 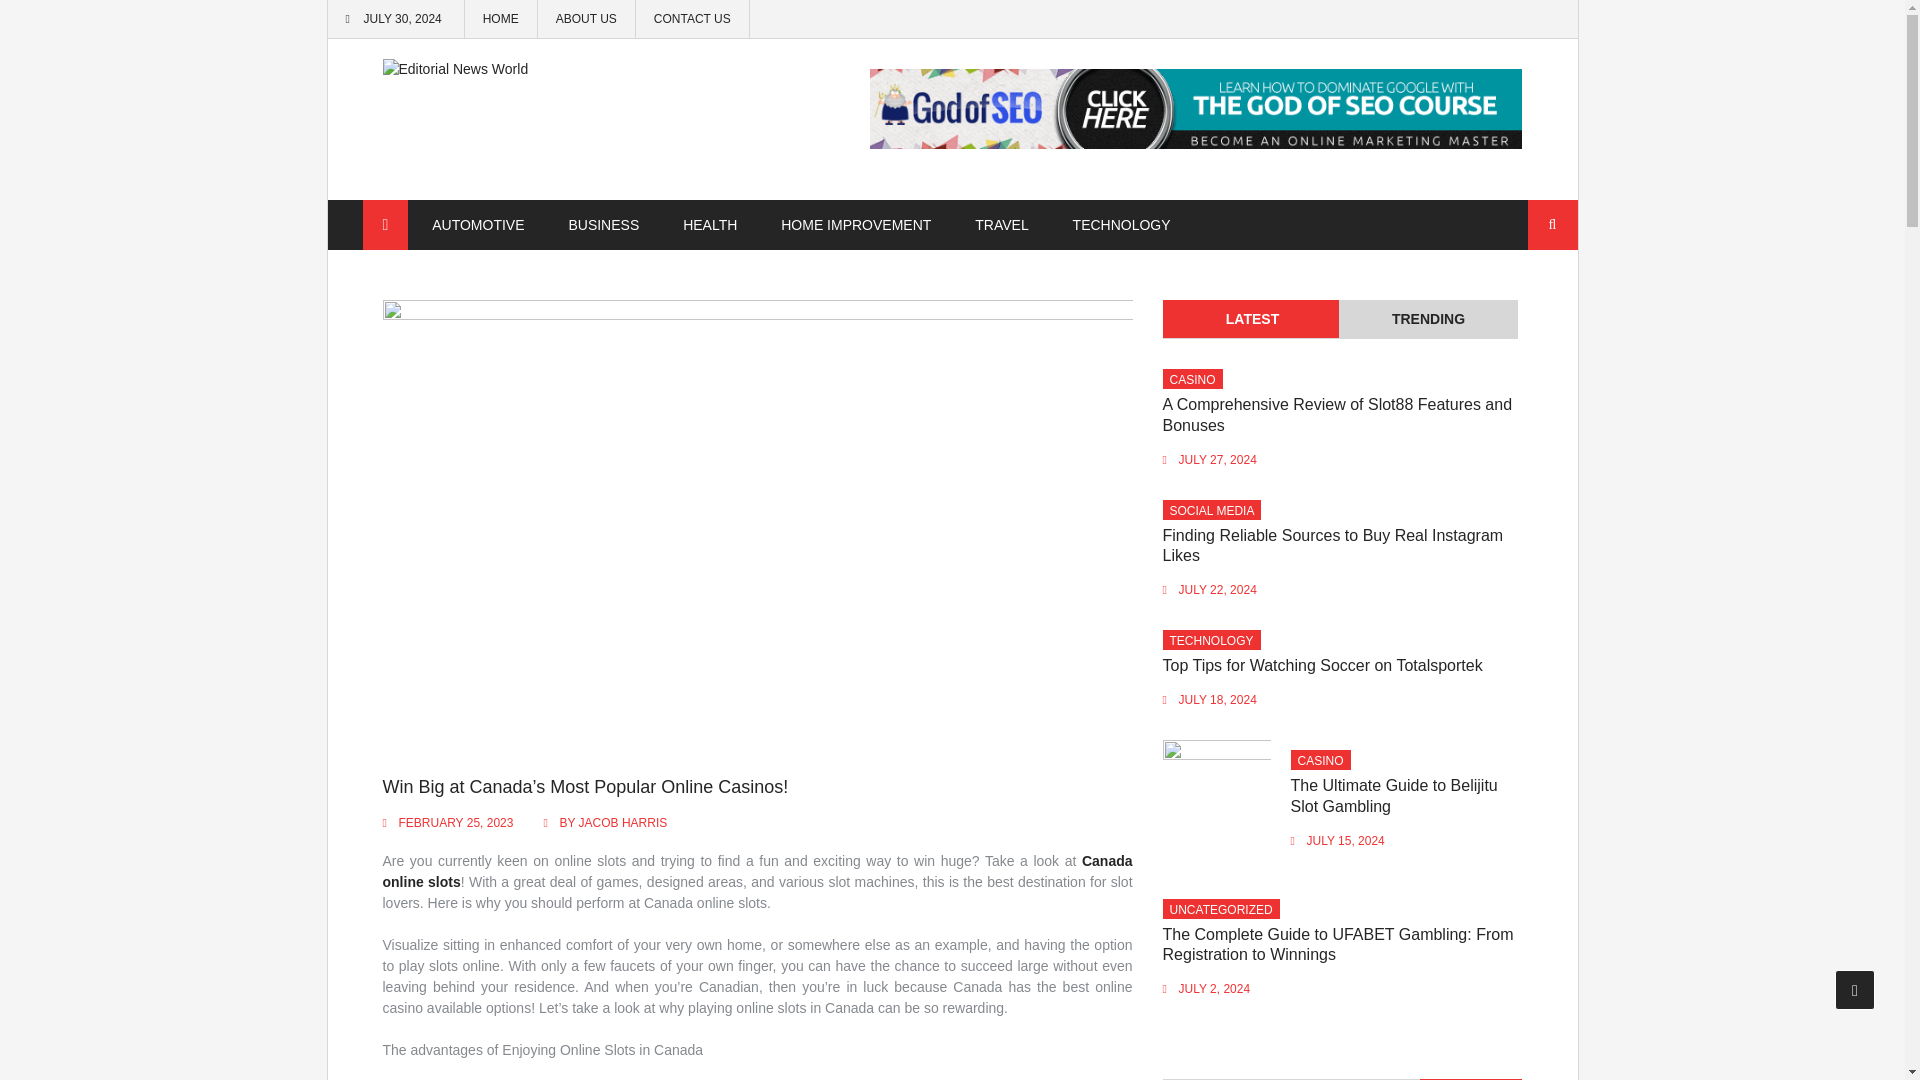 What do you see at coordinates (1553, 224) in the screenshot?
I see `Search` at bounding box center [1553, 224].